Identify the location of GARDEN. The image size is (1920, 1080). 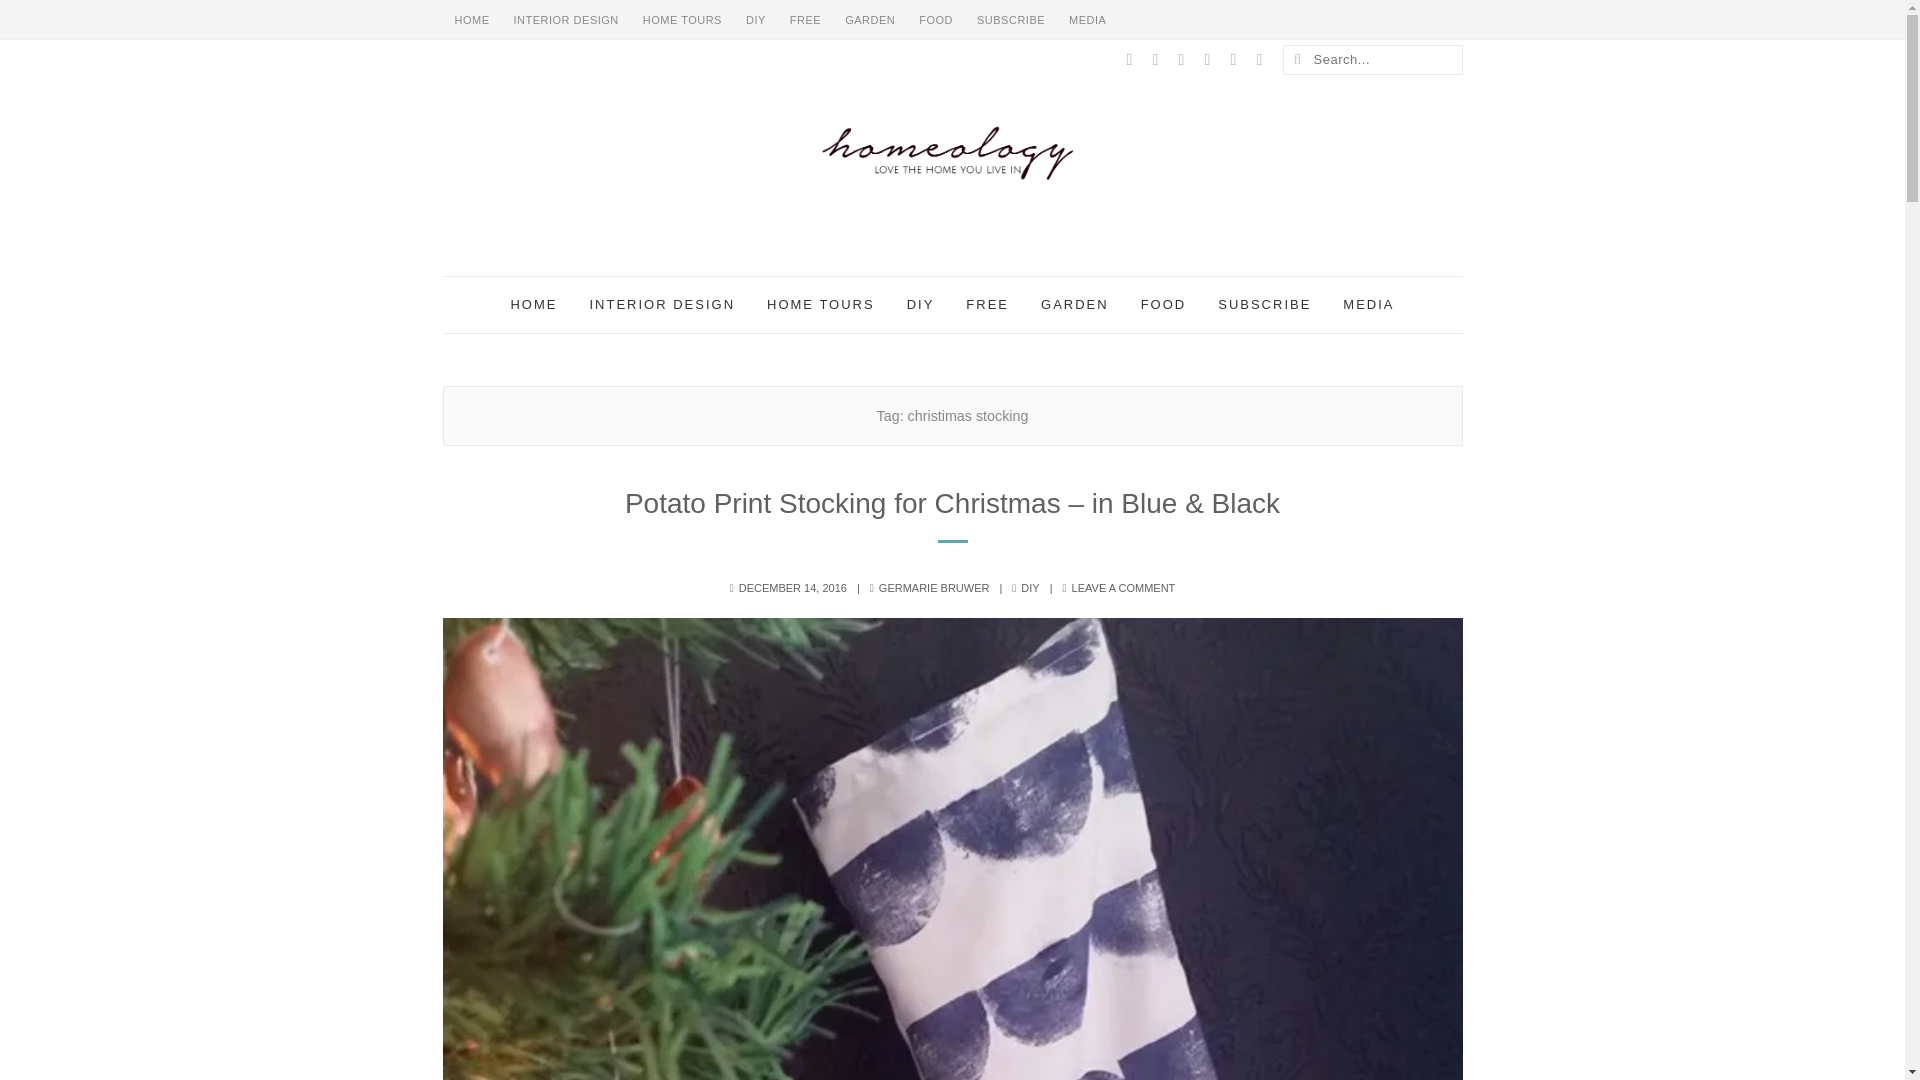
(1075, 304).